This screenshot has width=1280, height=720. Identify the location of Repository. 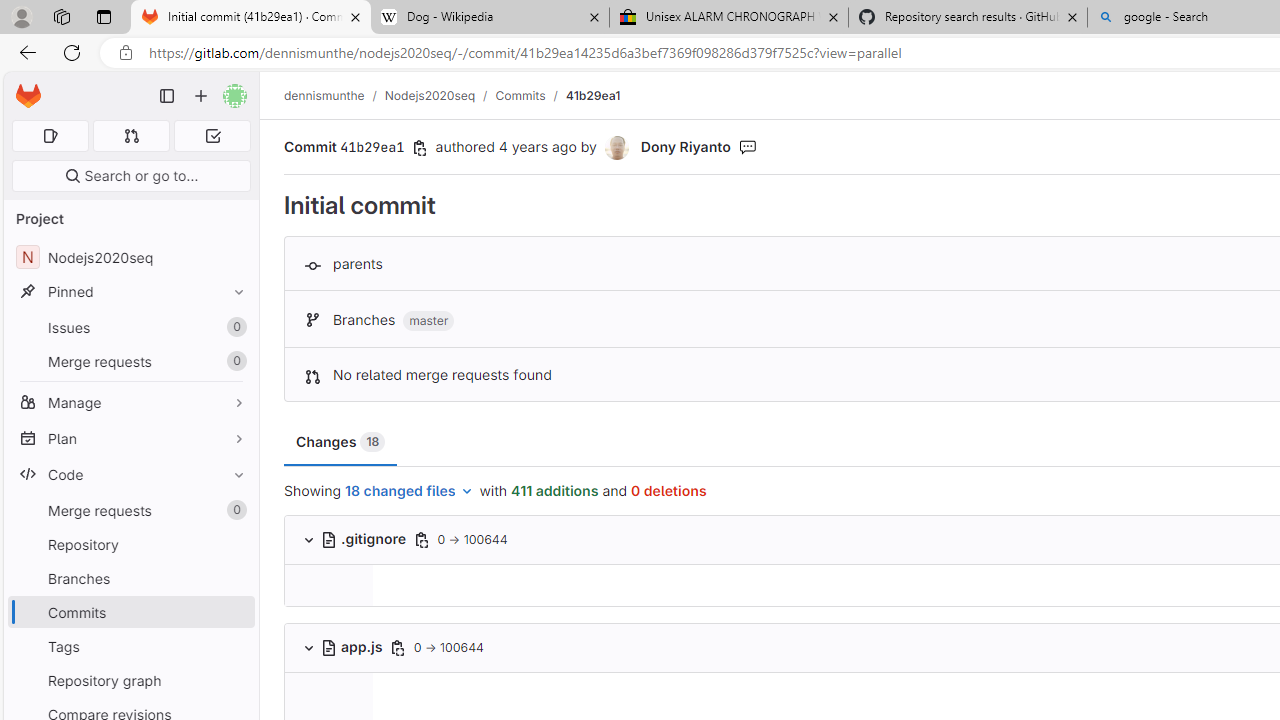
(130, 544).